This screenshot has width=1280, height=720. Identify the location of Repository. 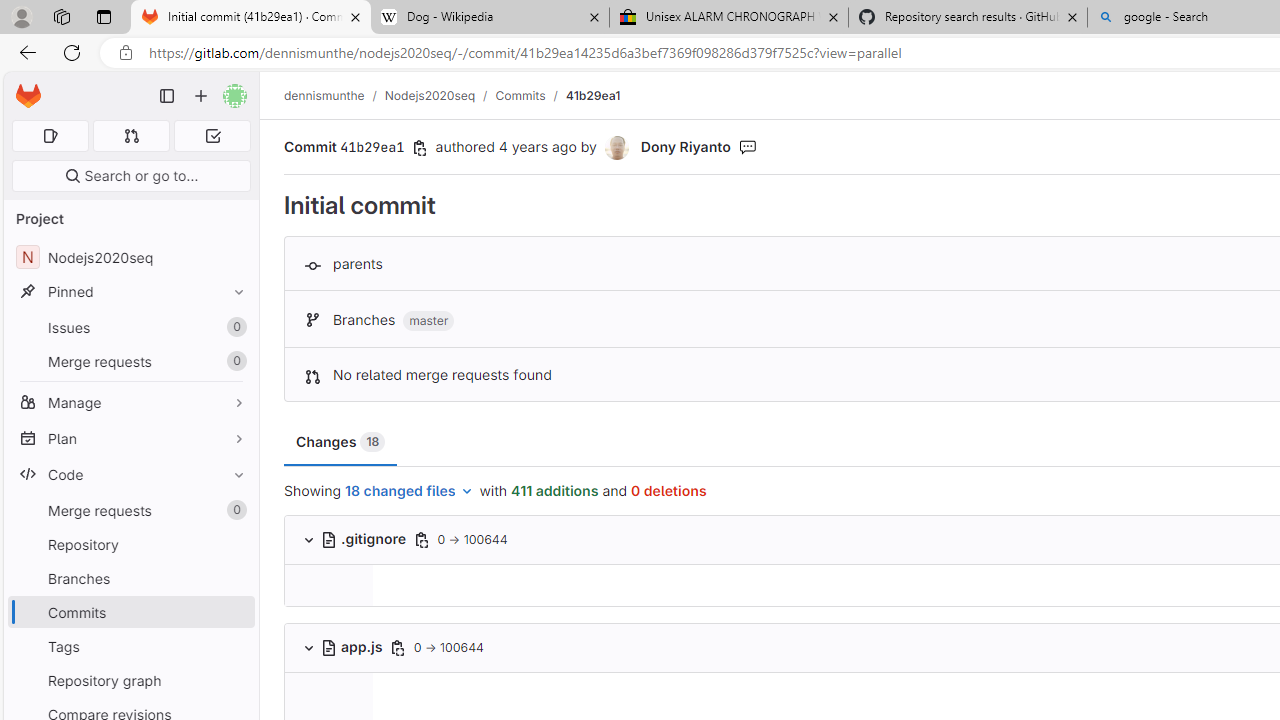
(130, 544).